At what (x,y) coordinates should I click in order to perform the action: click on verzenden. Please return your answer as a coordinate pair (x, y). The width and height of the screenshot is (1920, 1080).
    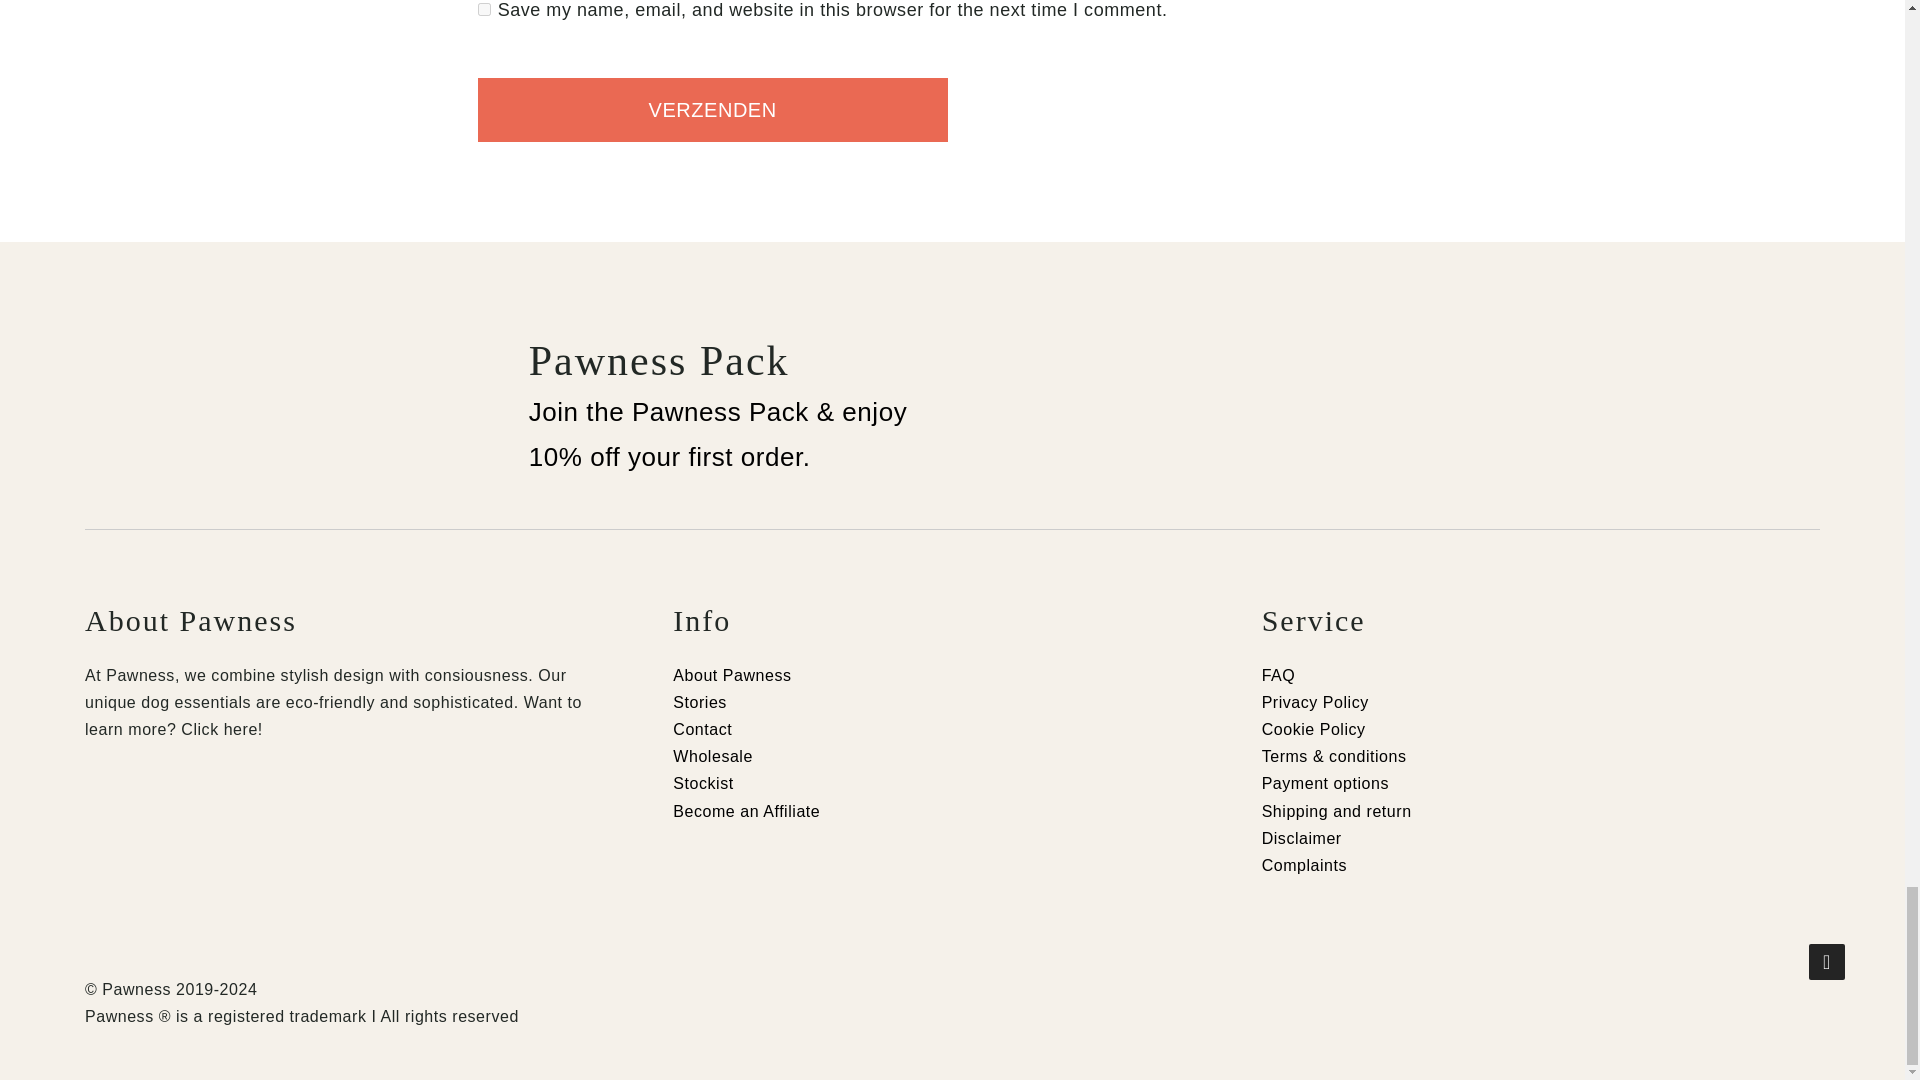
    Looking at the image, I should click on (713, 109).